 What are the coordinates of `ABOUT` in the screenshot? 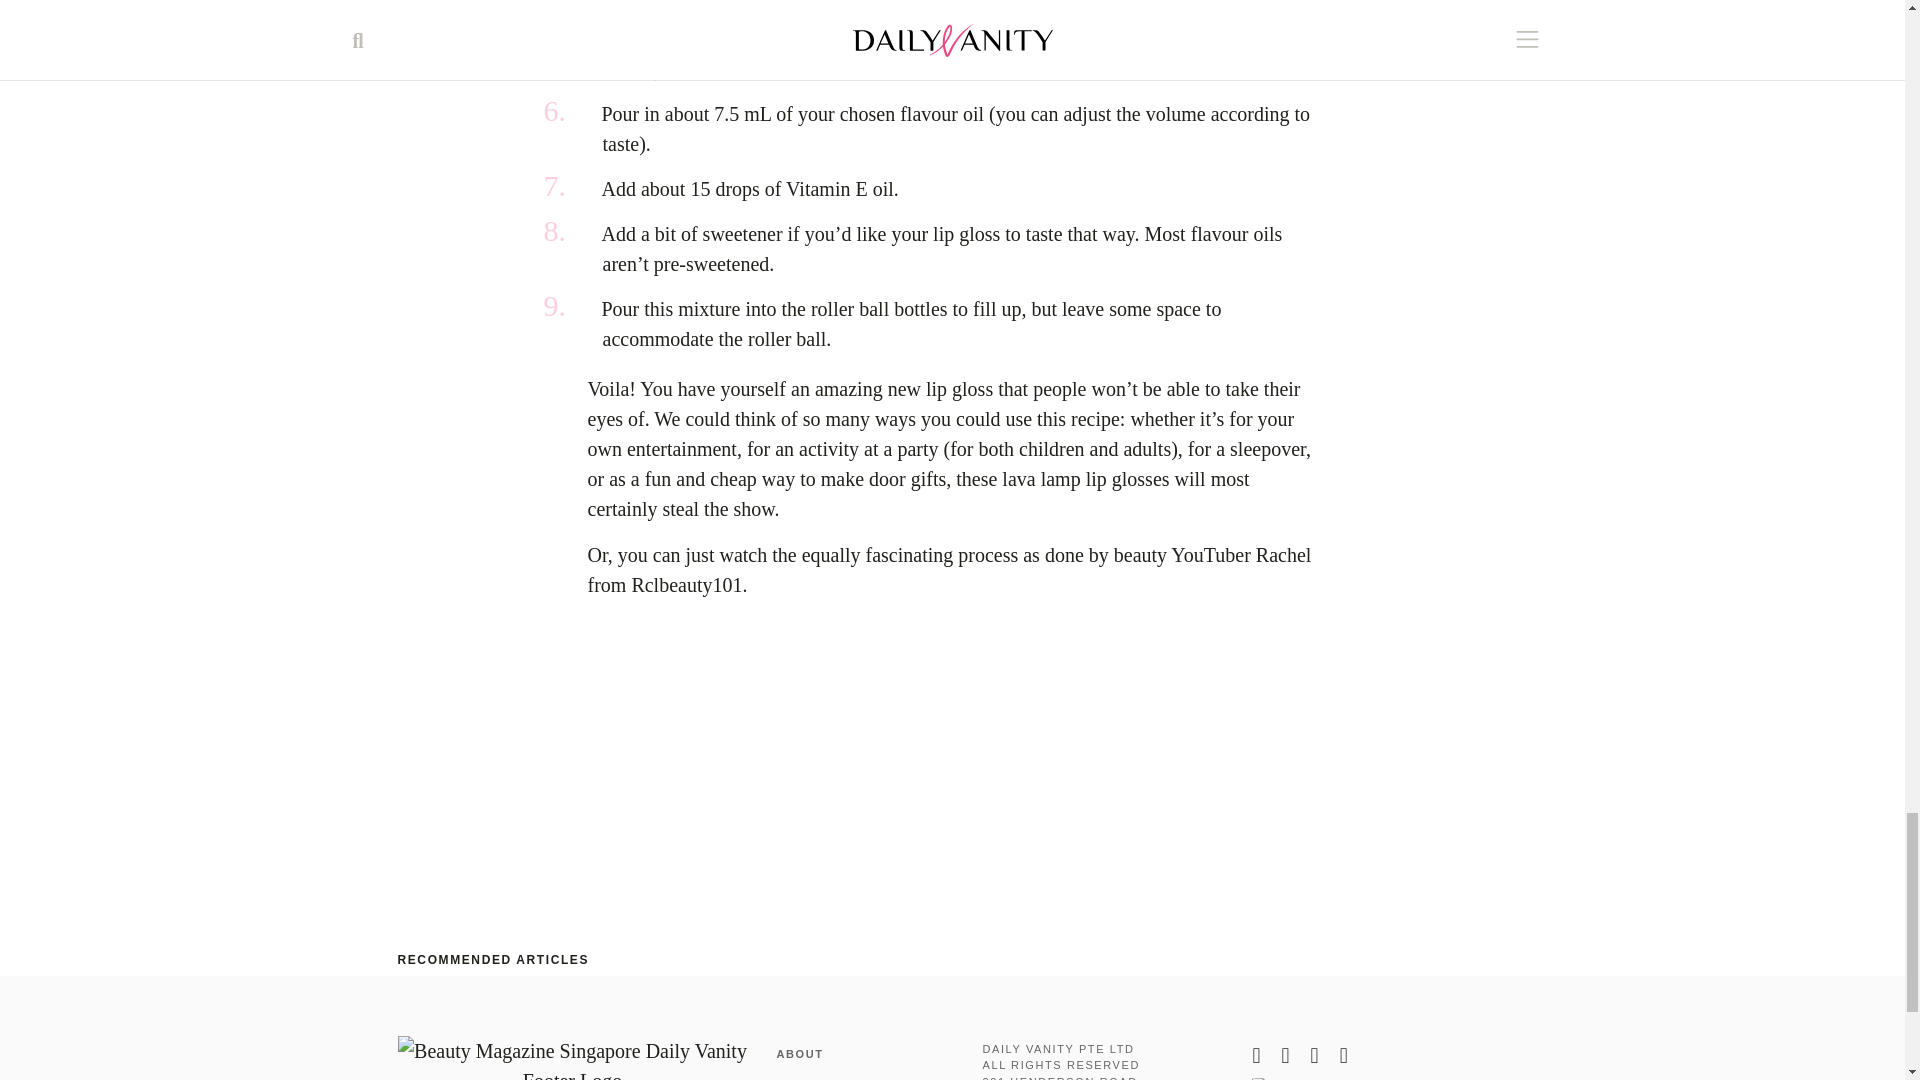 It's located at (799, 1053).